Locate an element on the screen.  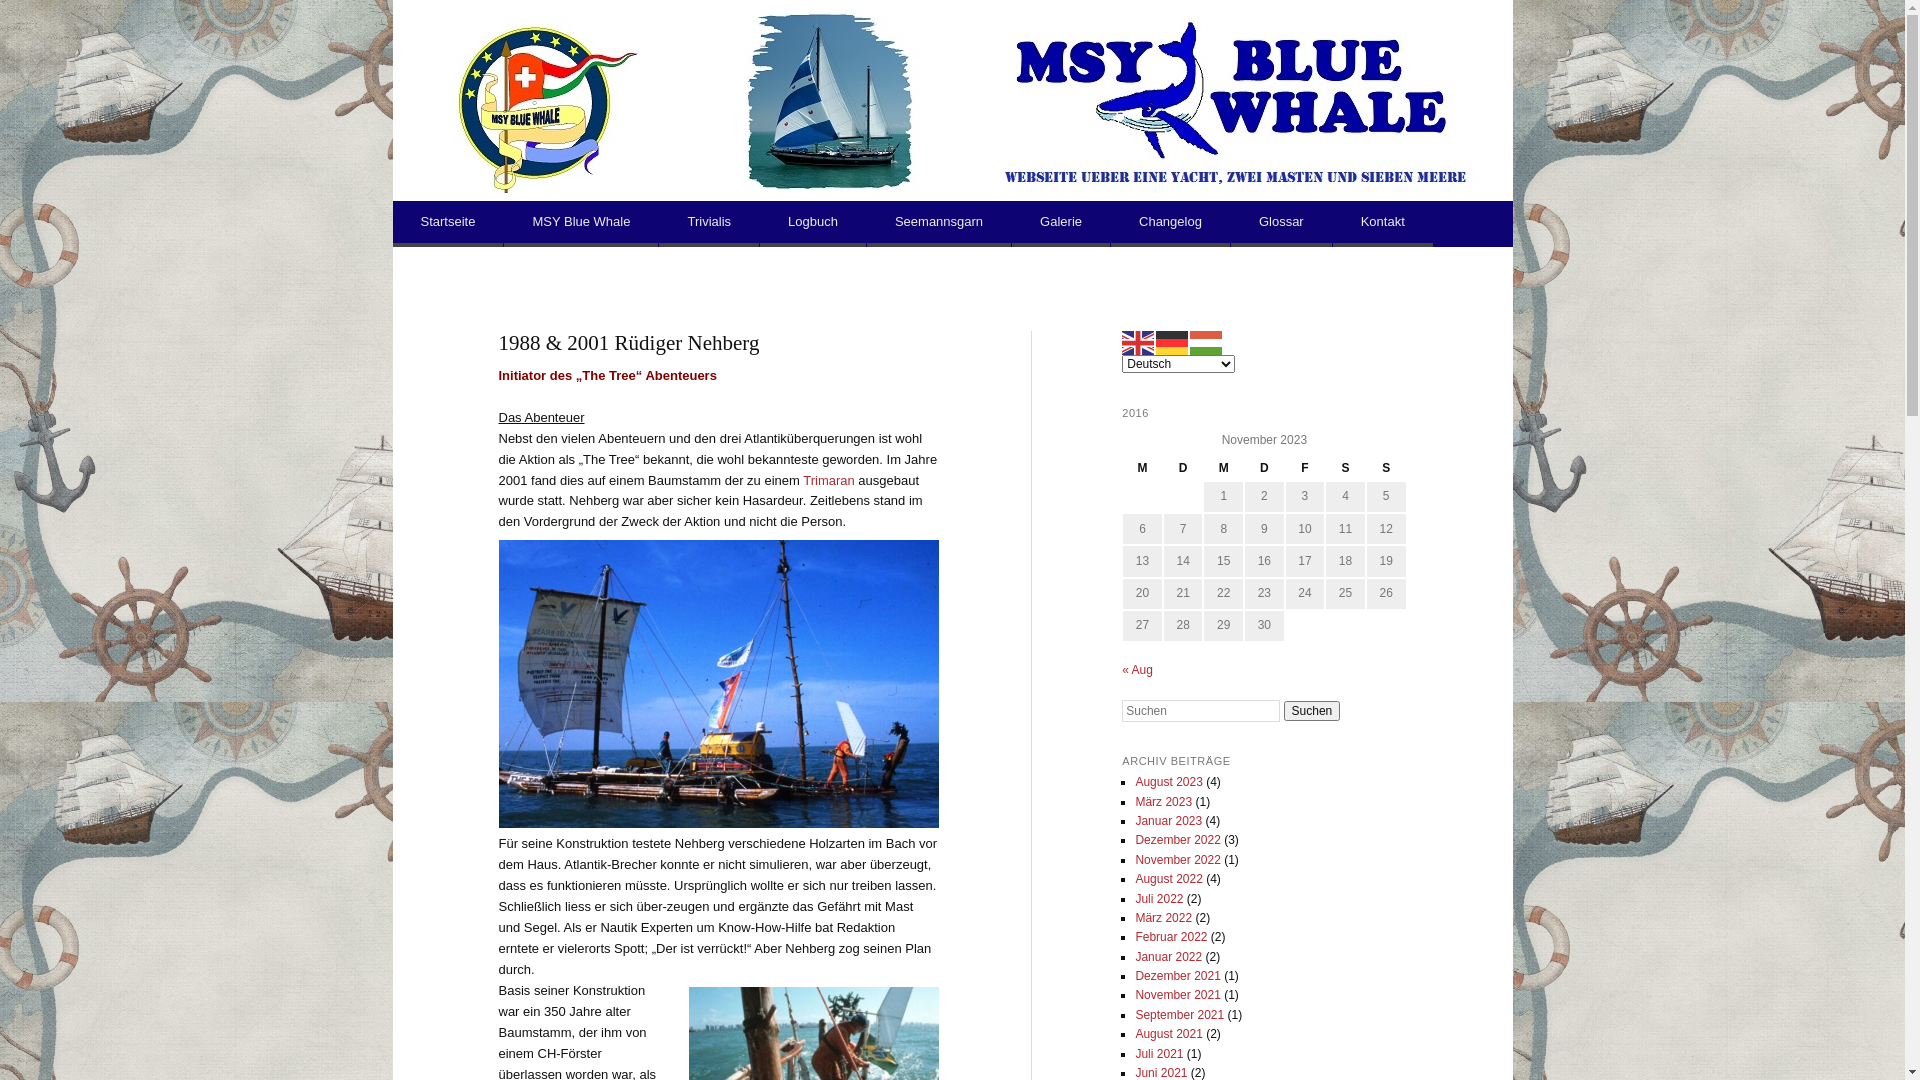
Januar 2023 is located at coordinates (1168, 821).